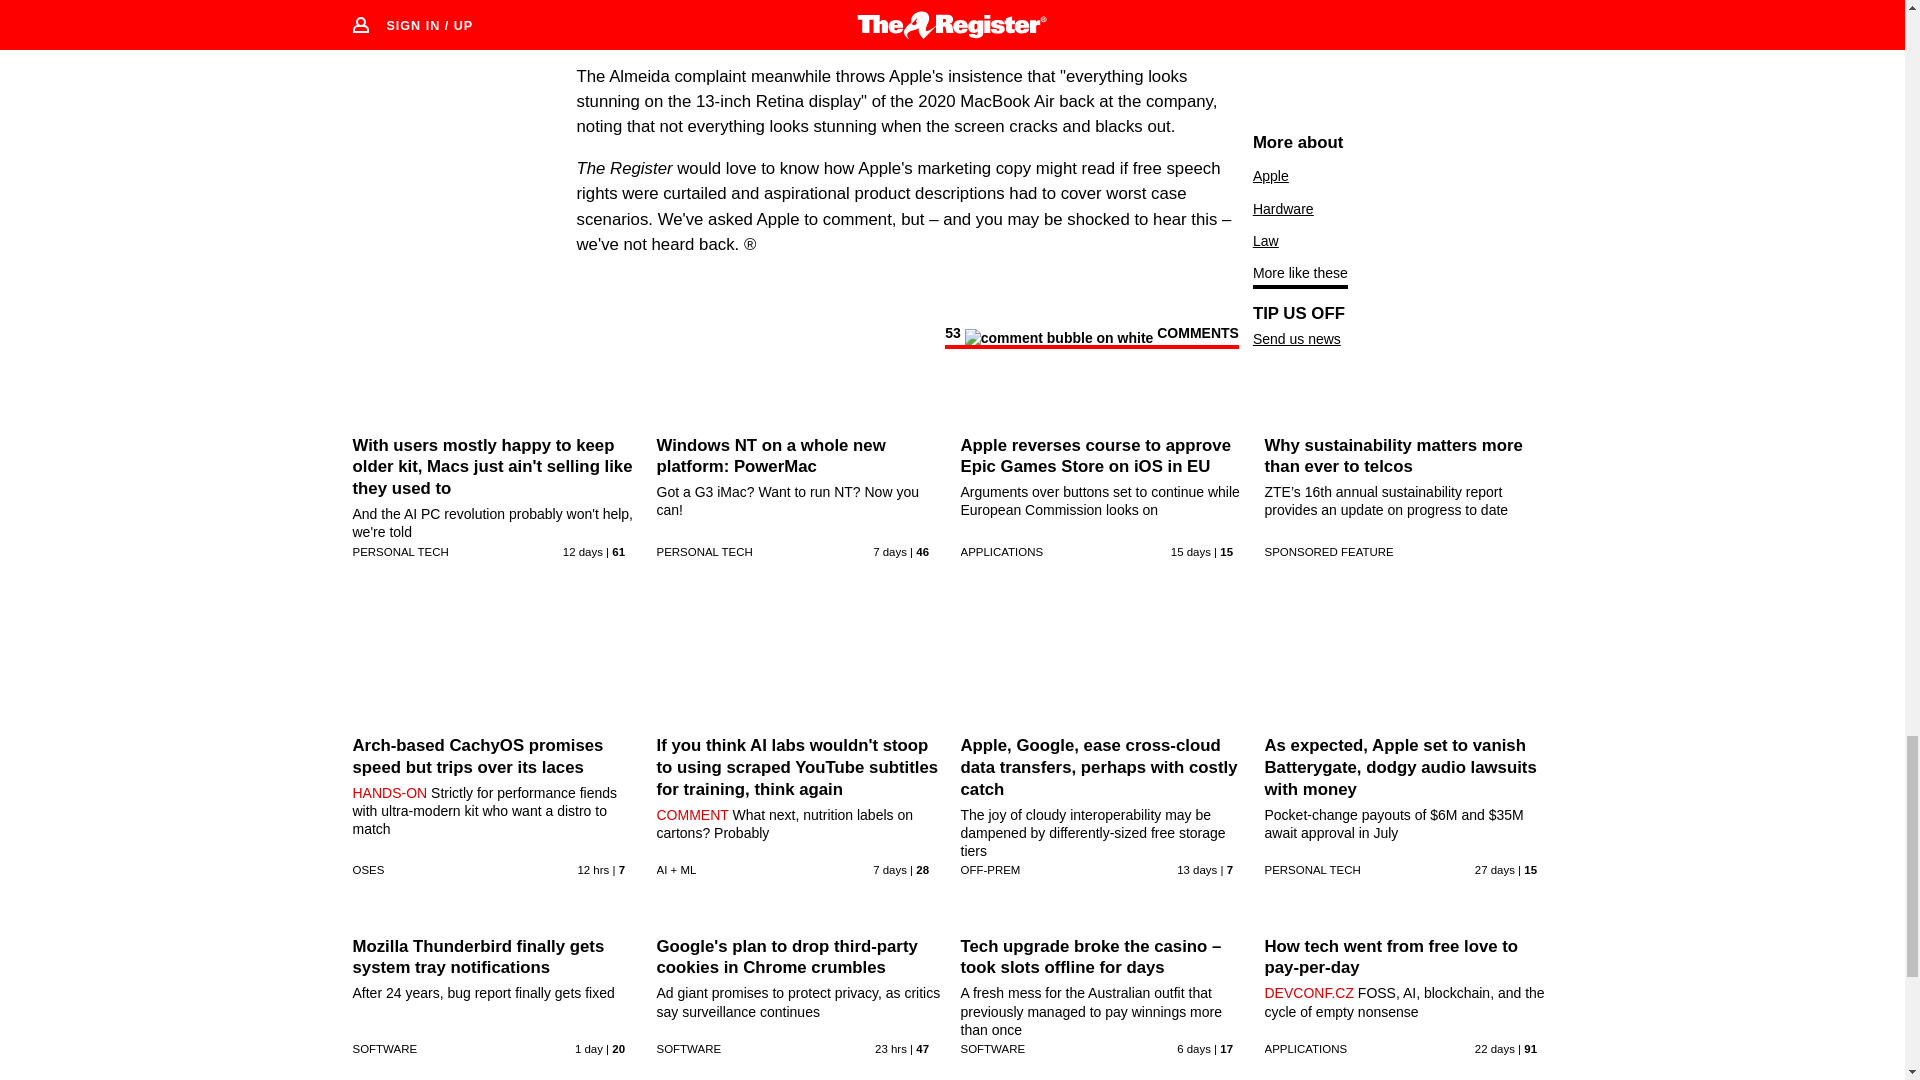 The height and width of the screenshot is (1080, 1920). What do you see at coordinates (890, 552) in the screenshot?
I see `17 Jul 2024 8:34` at bounding box center [890, 552].